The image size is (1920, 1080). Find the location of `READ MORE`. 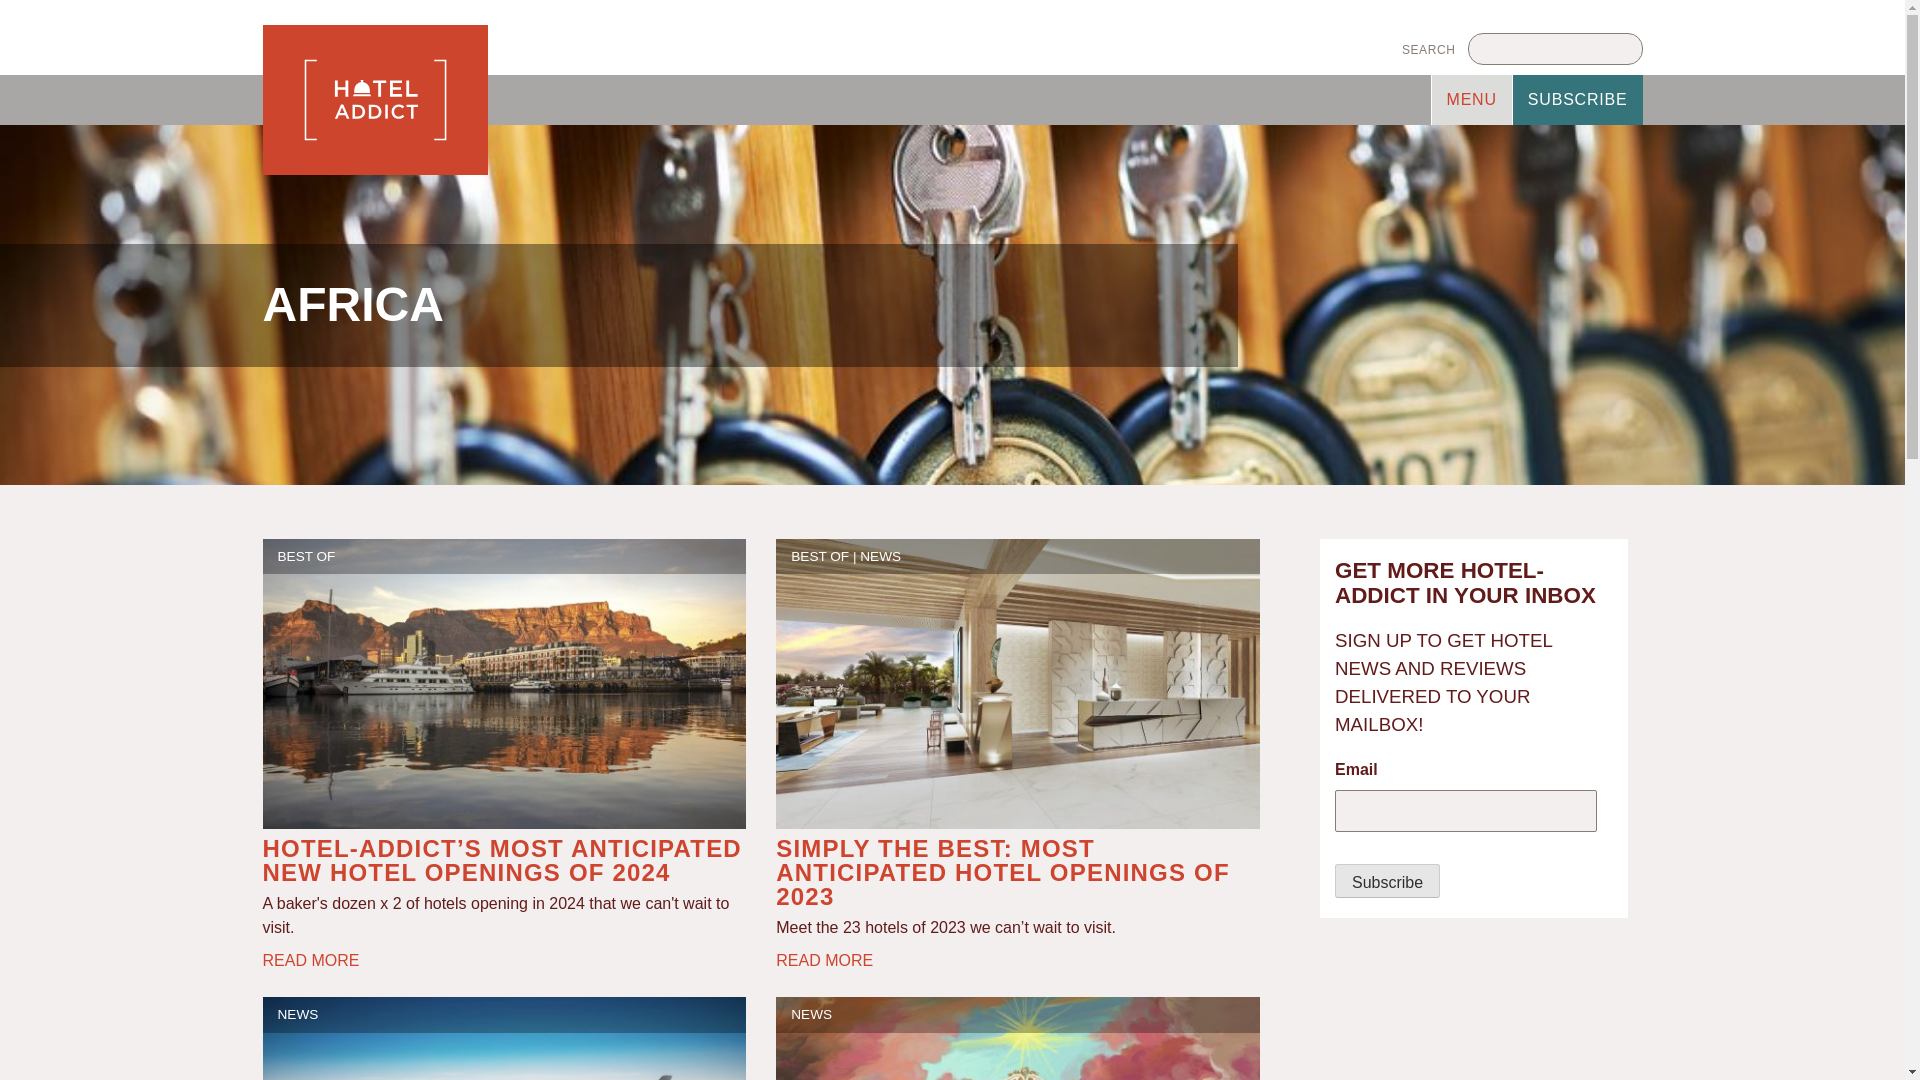

READ MORE is located at coordinates (310, 960).